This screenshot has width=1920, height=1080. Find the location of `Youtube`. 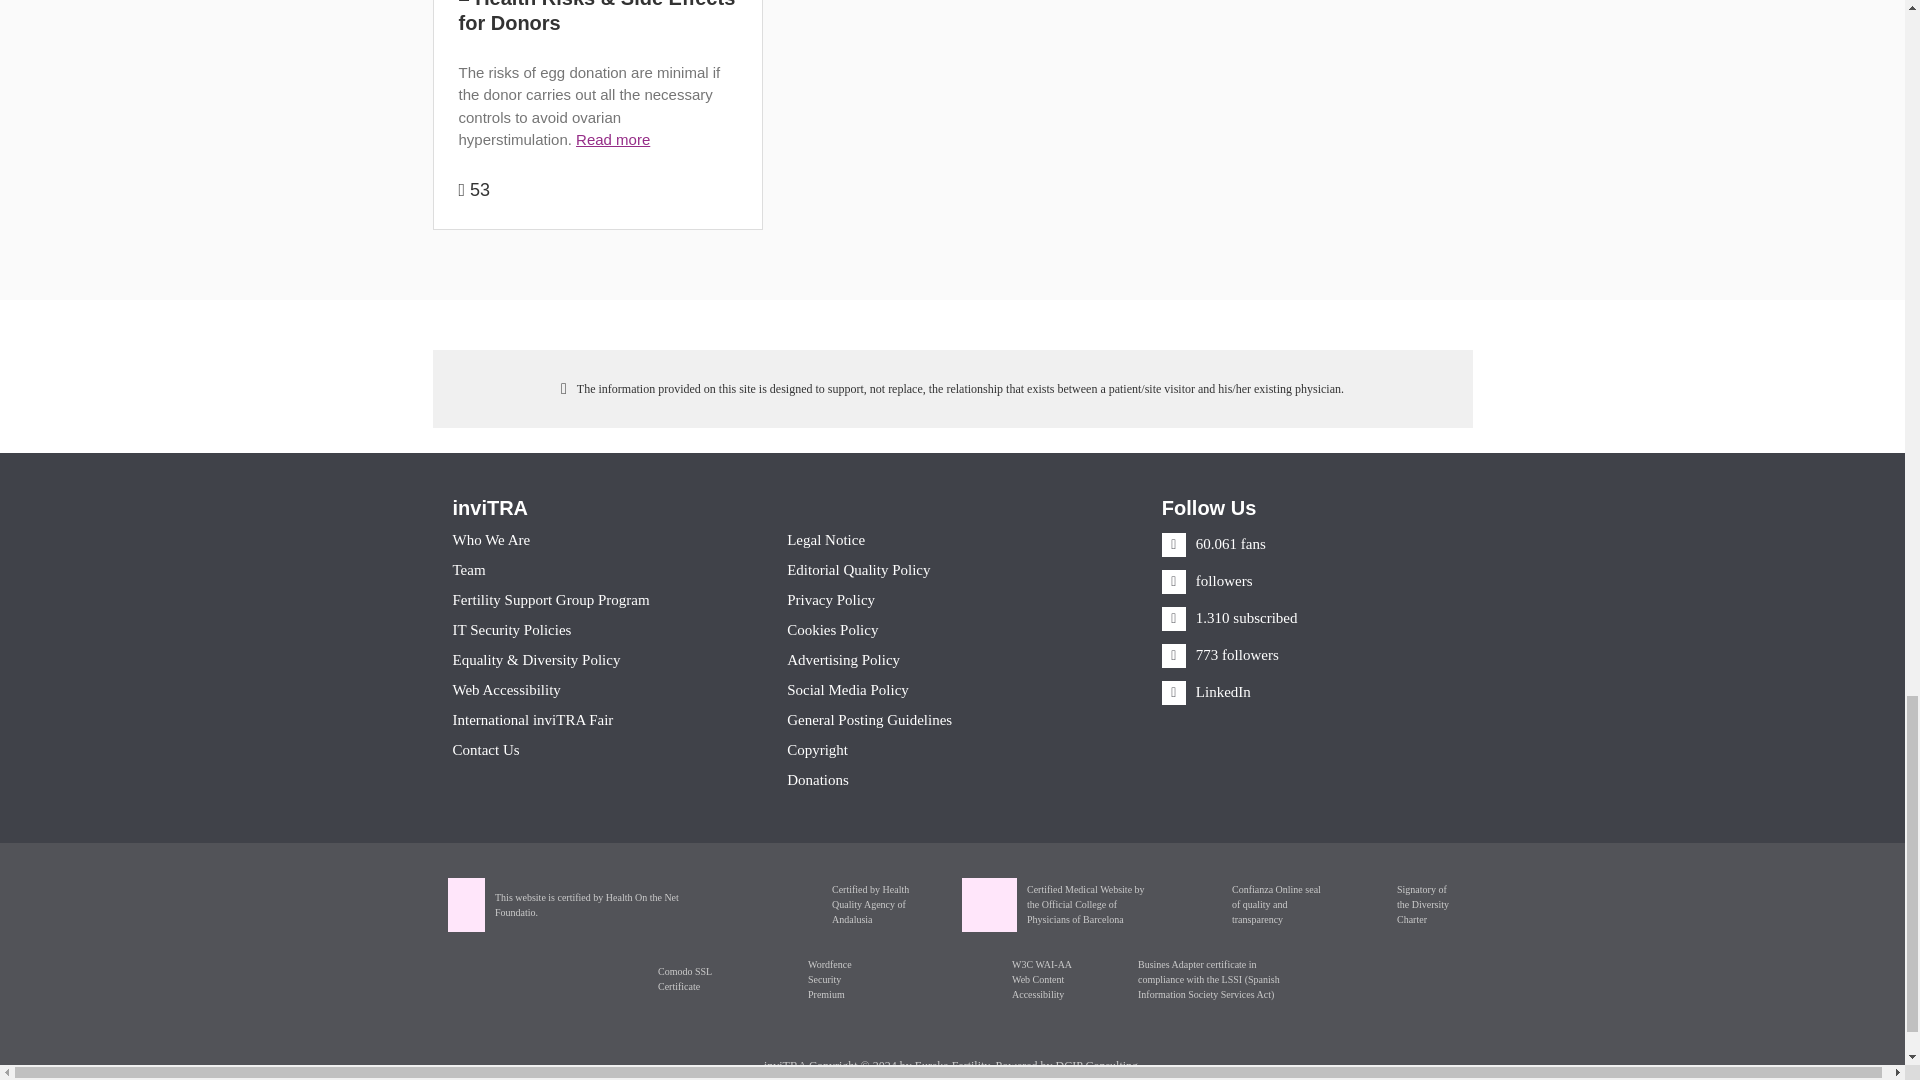

Youtube is located at coordinates (1229, 618).